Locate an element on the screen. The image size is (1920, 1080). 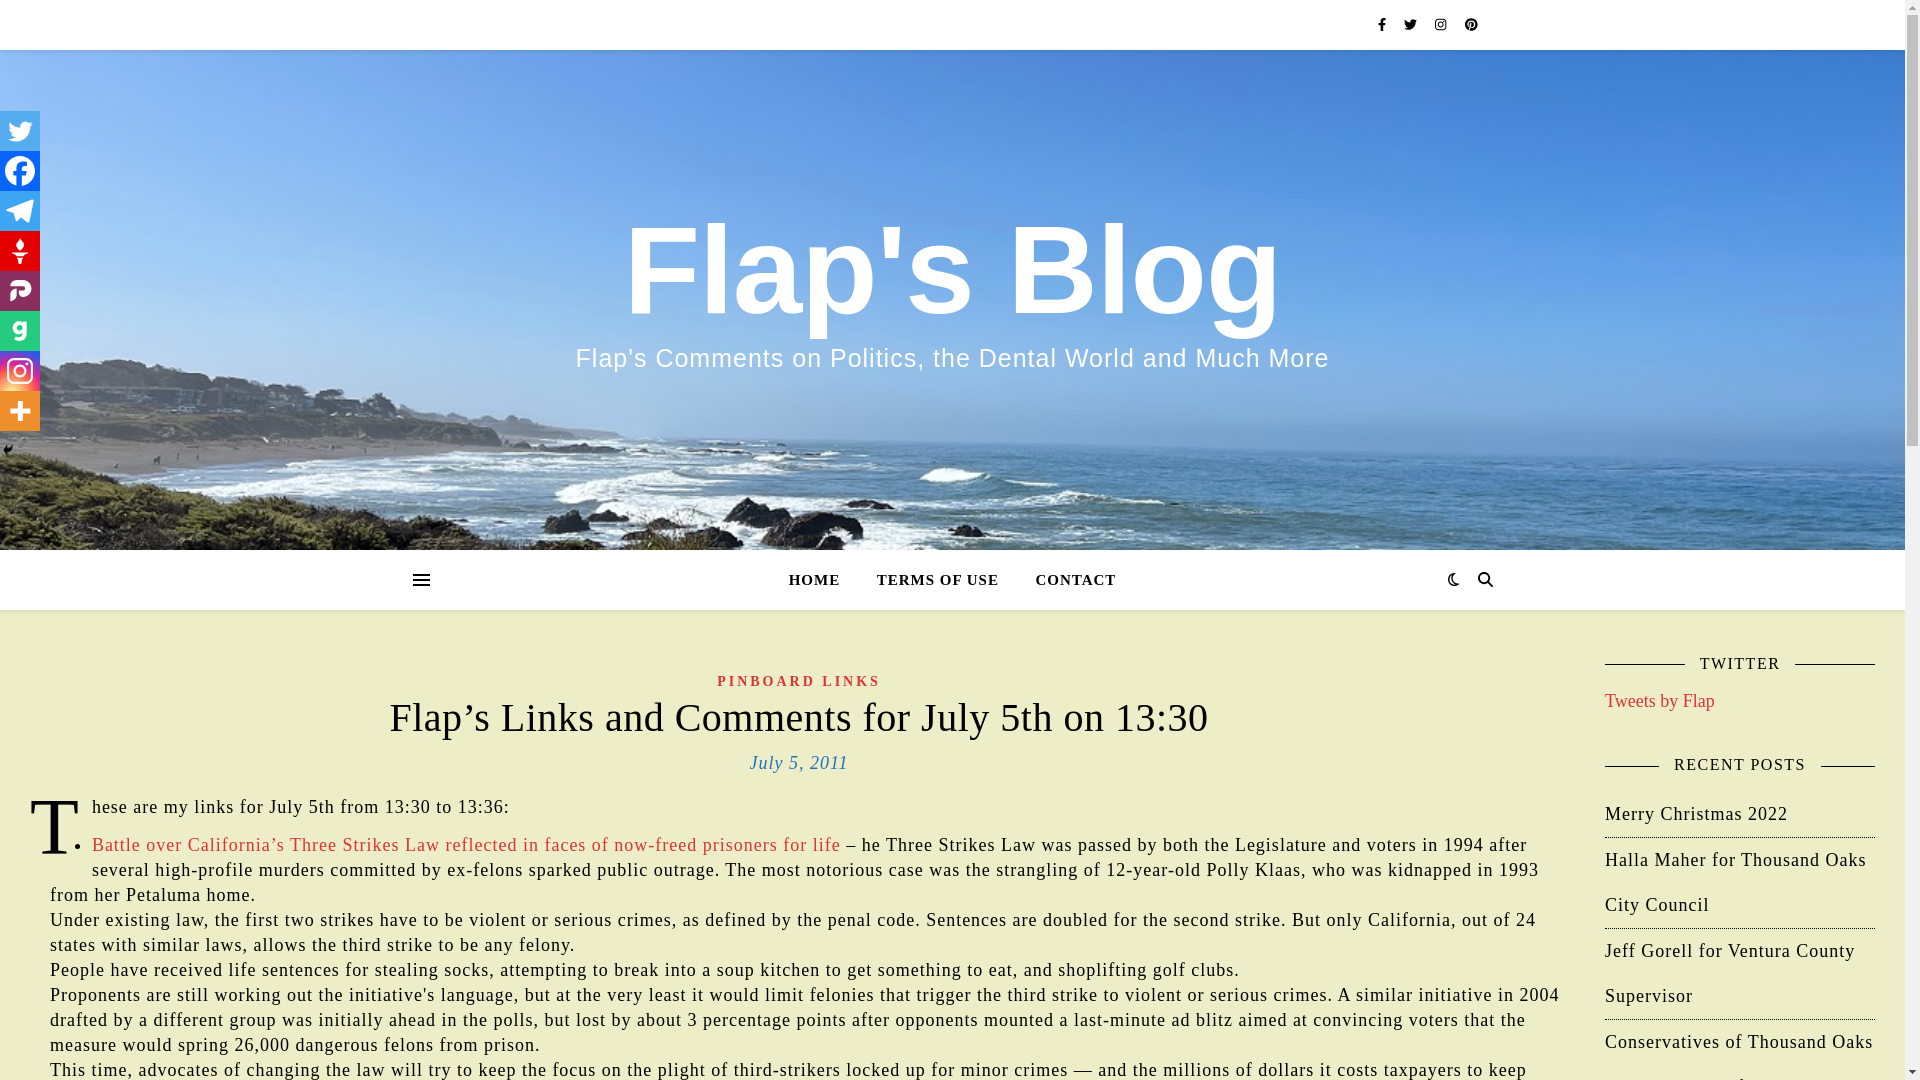
HOME is located at coordinates (822, 580).